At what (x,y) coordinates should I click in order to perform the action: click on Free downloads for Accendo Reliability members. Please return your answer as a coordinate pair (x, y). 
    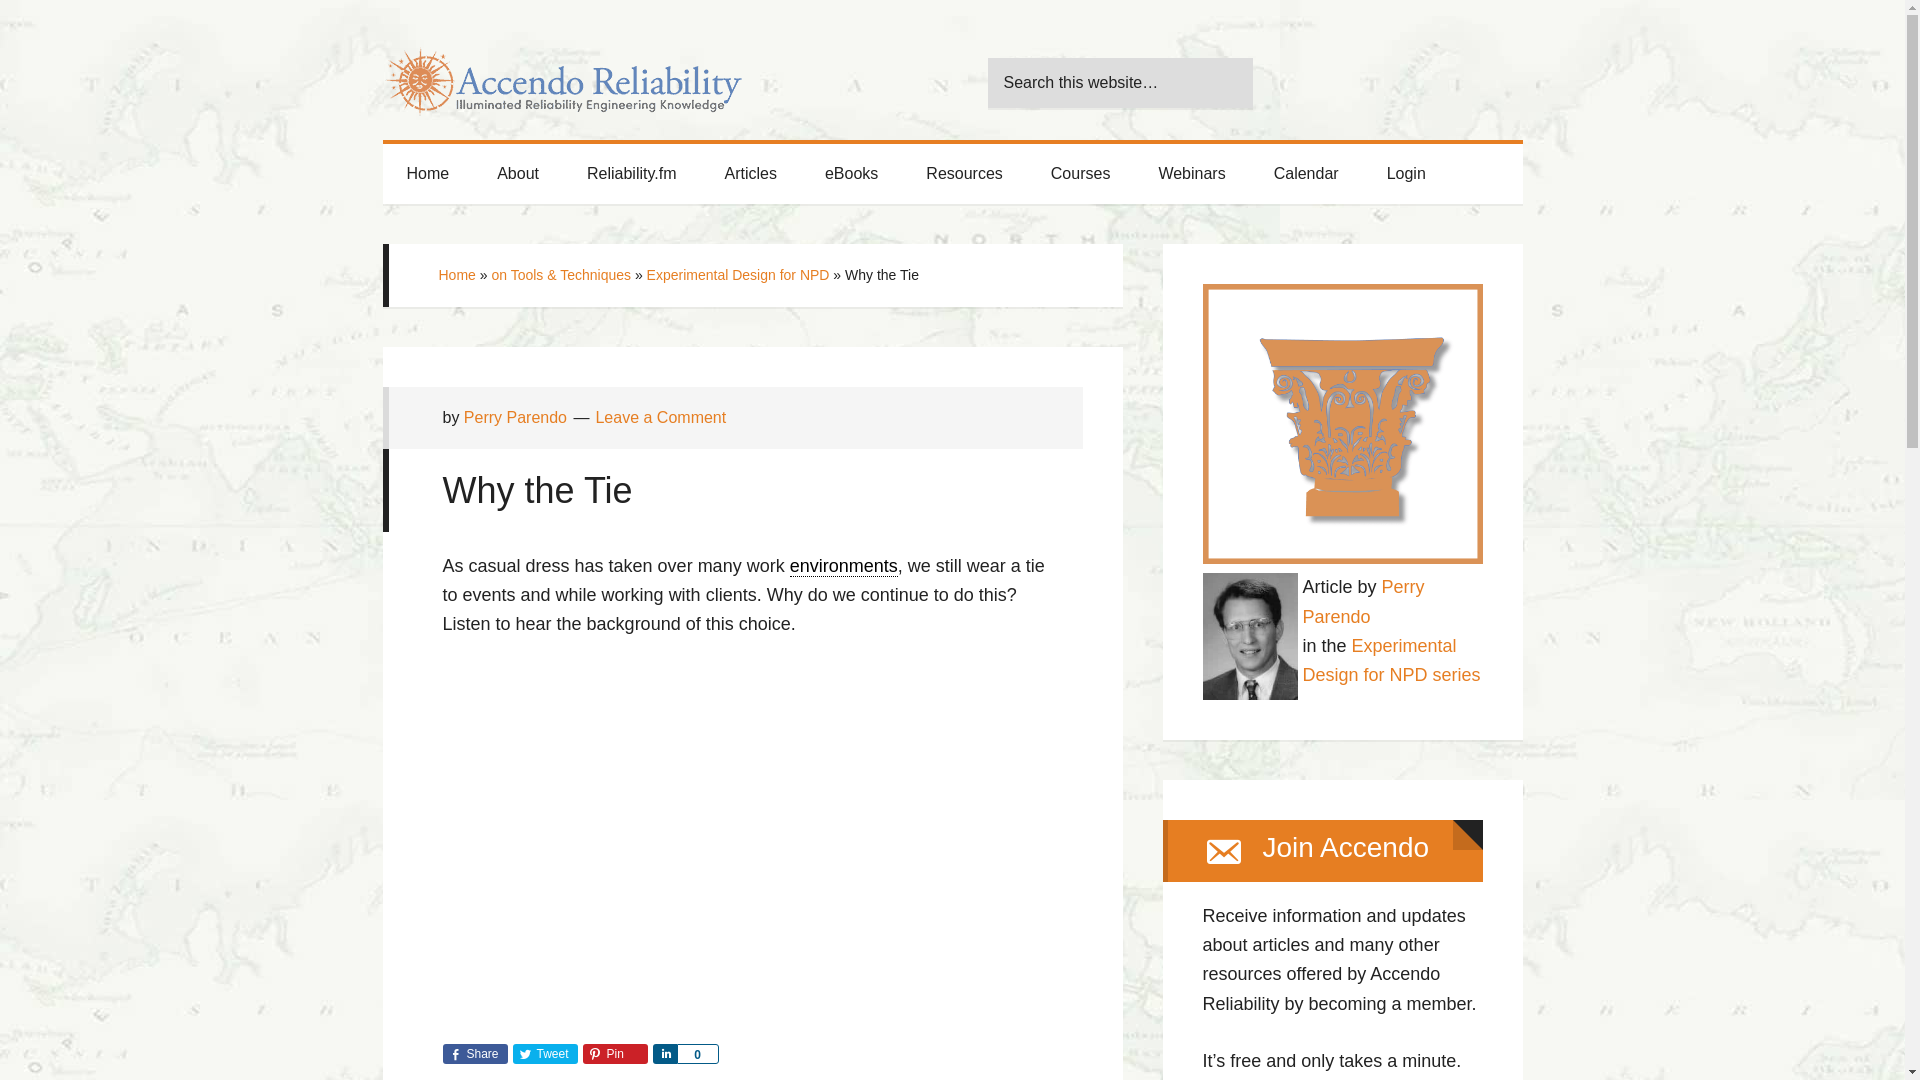
    Looking at the image, I should click on (851, 174).